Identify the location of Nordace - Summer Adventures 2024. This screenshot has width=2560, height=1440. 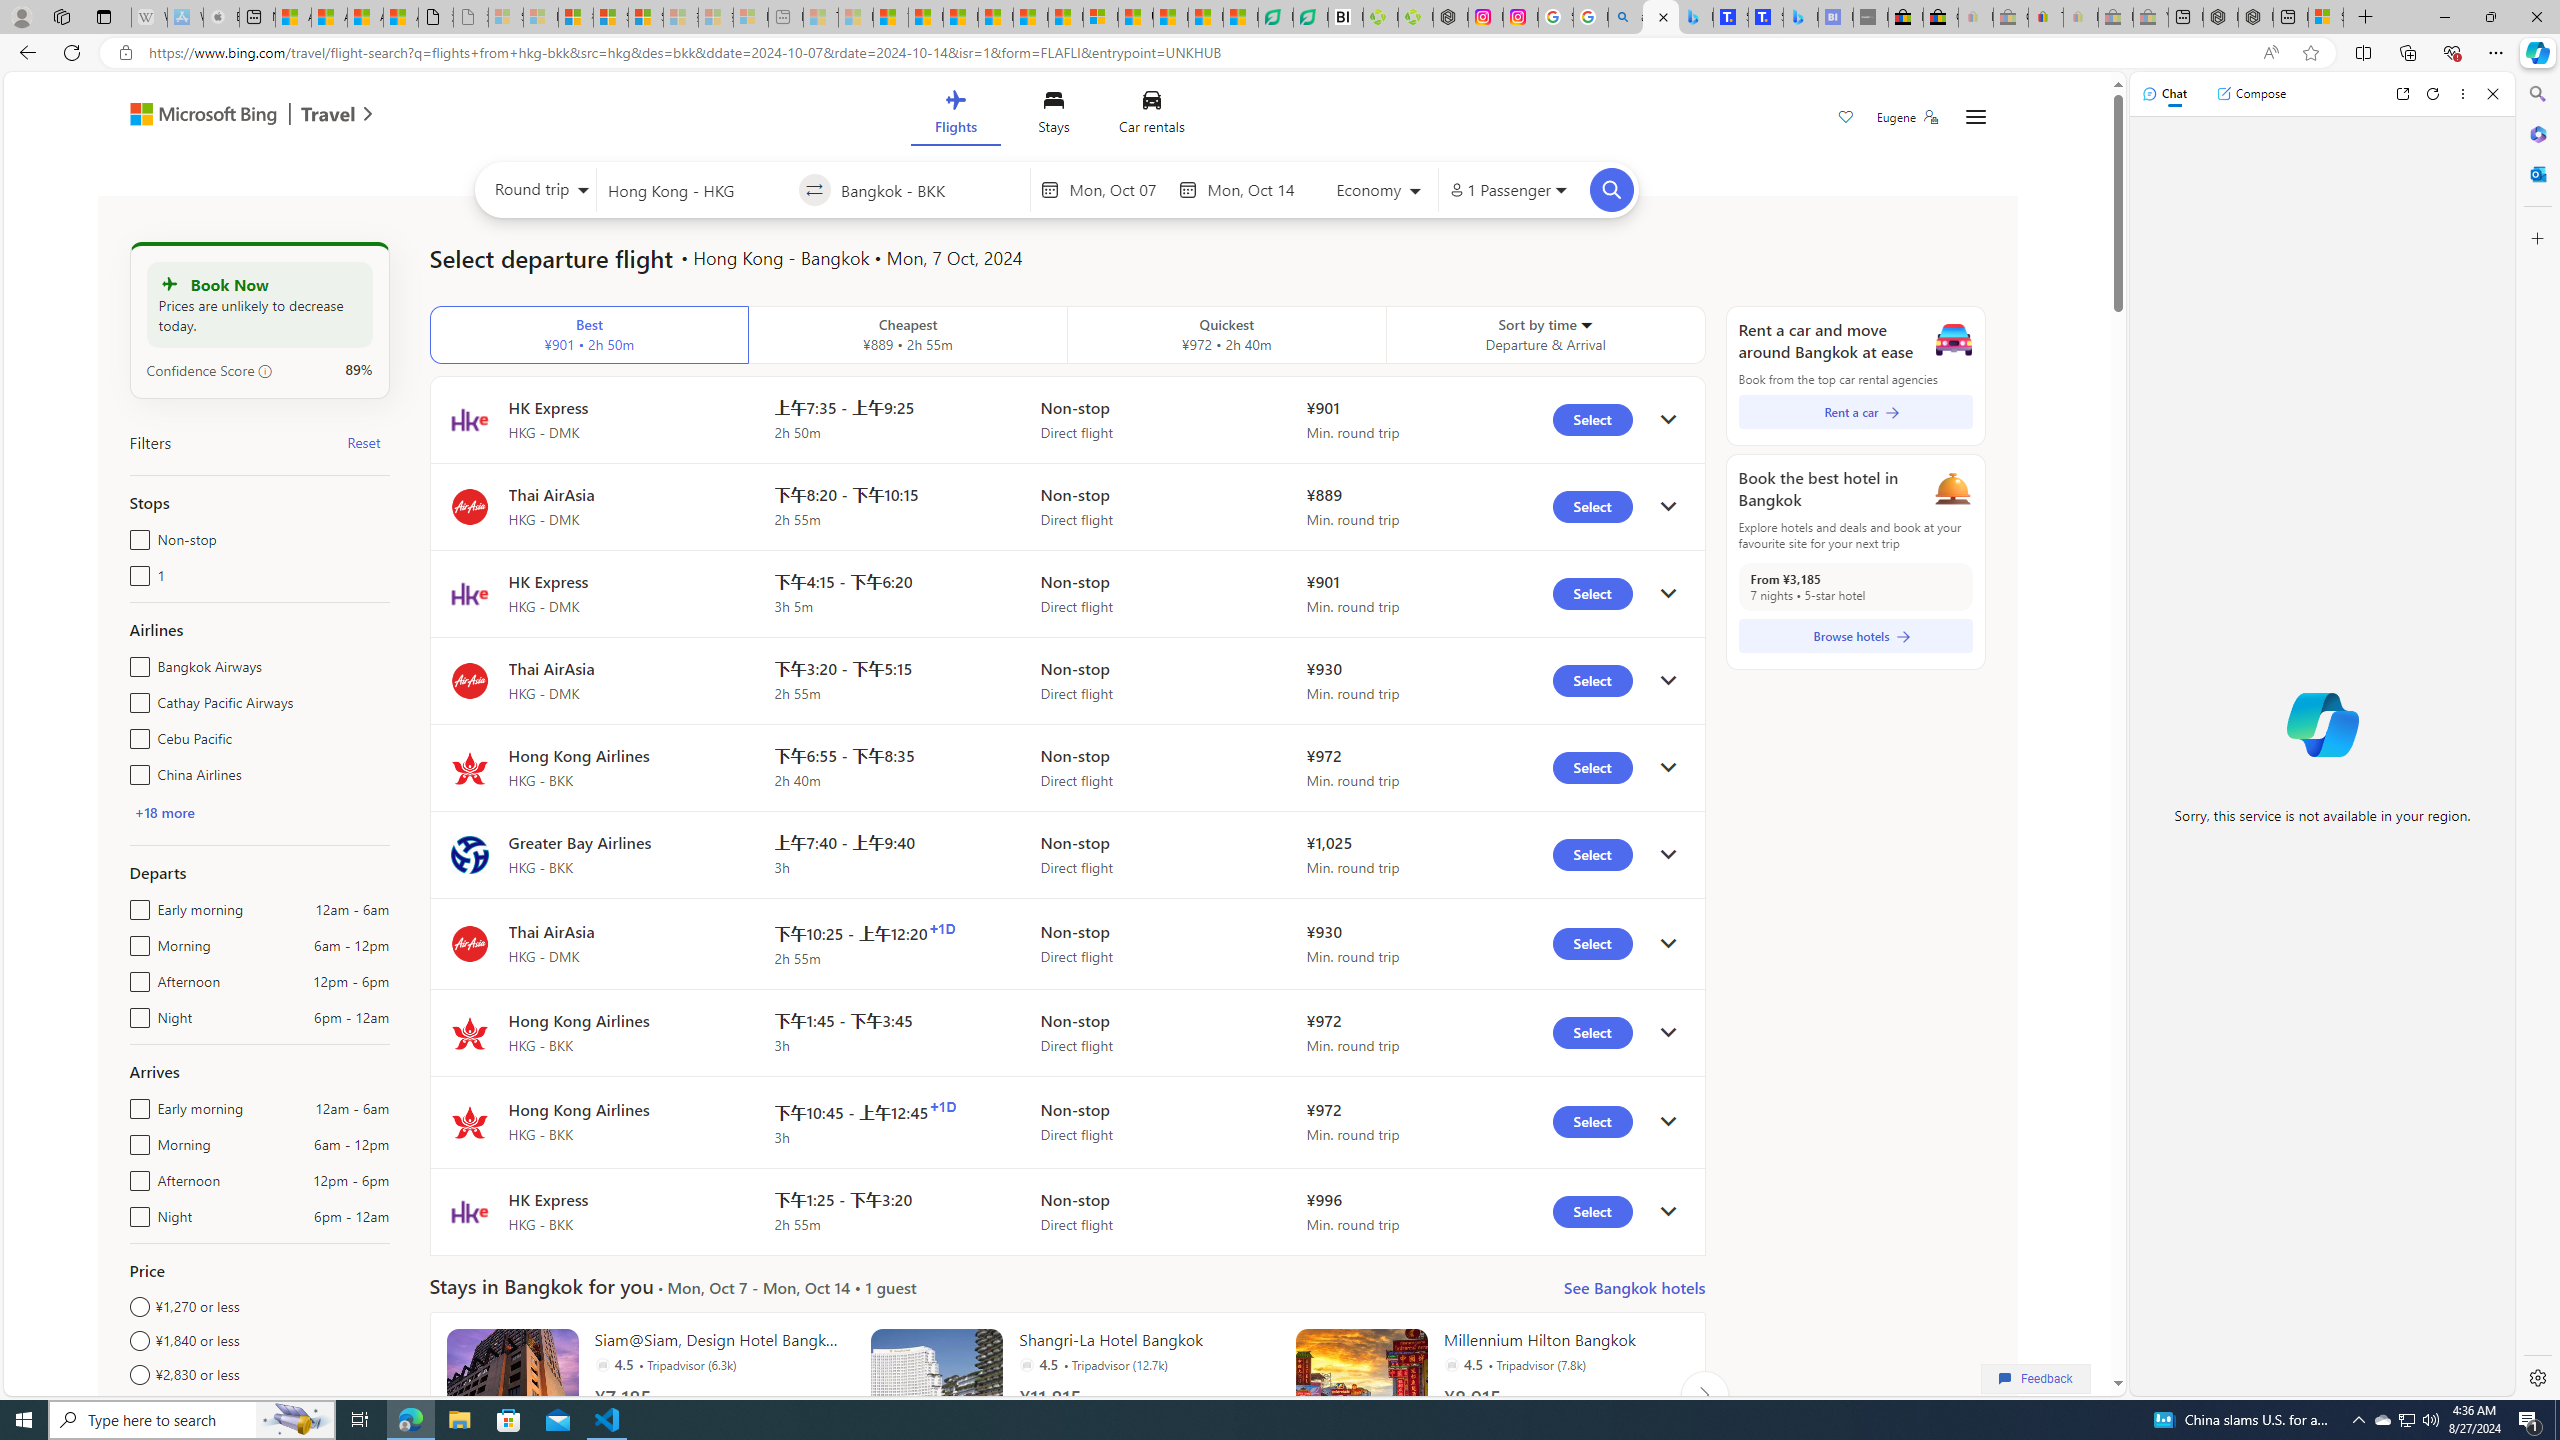
(2254, 17).